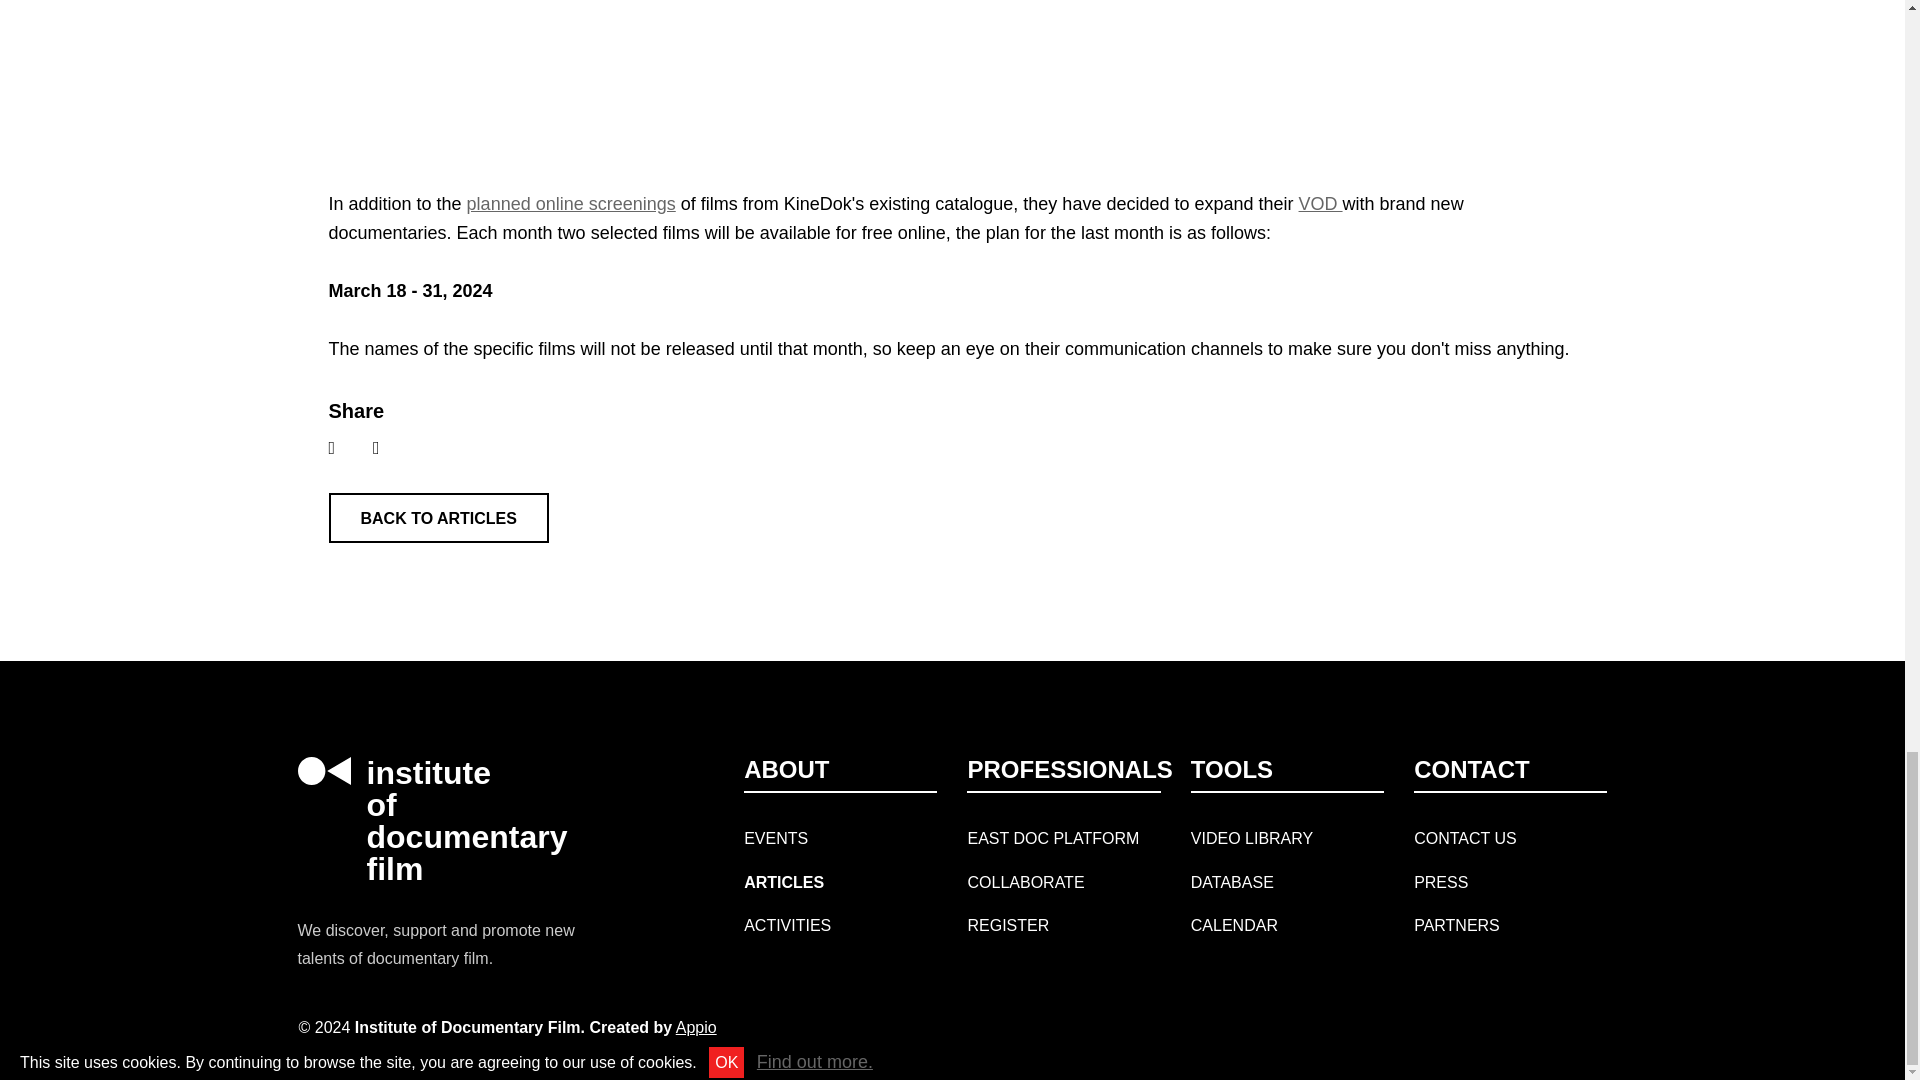 This screenshot has height=1080, width=1920. I want to click on COLLABORATE, so click(1026, 882).